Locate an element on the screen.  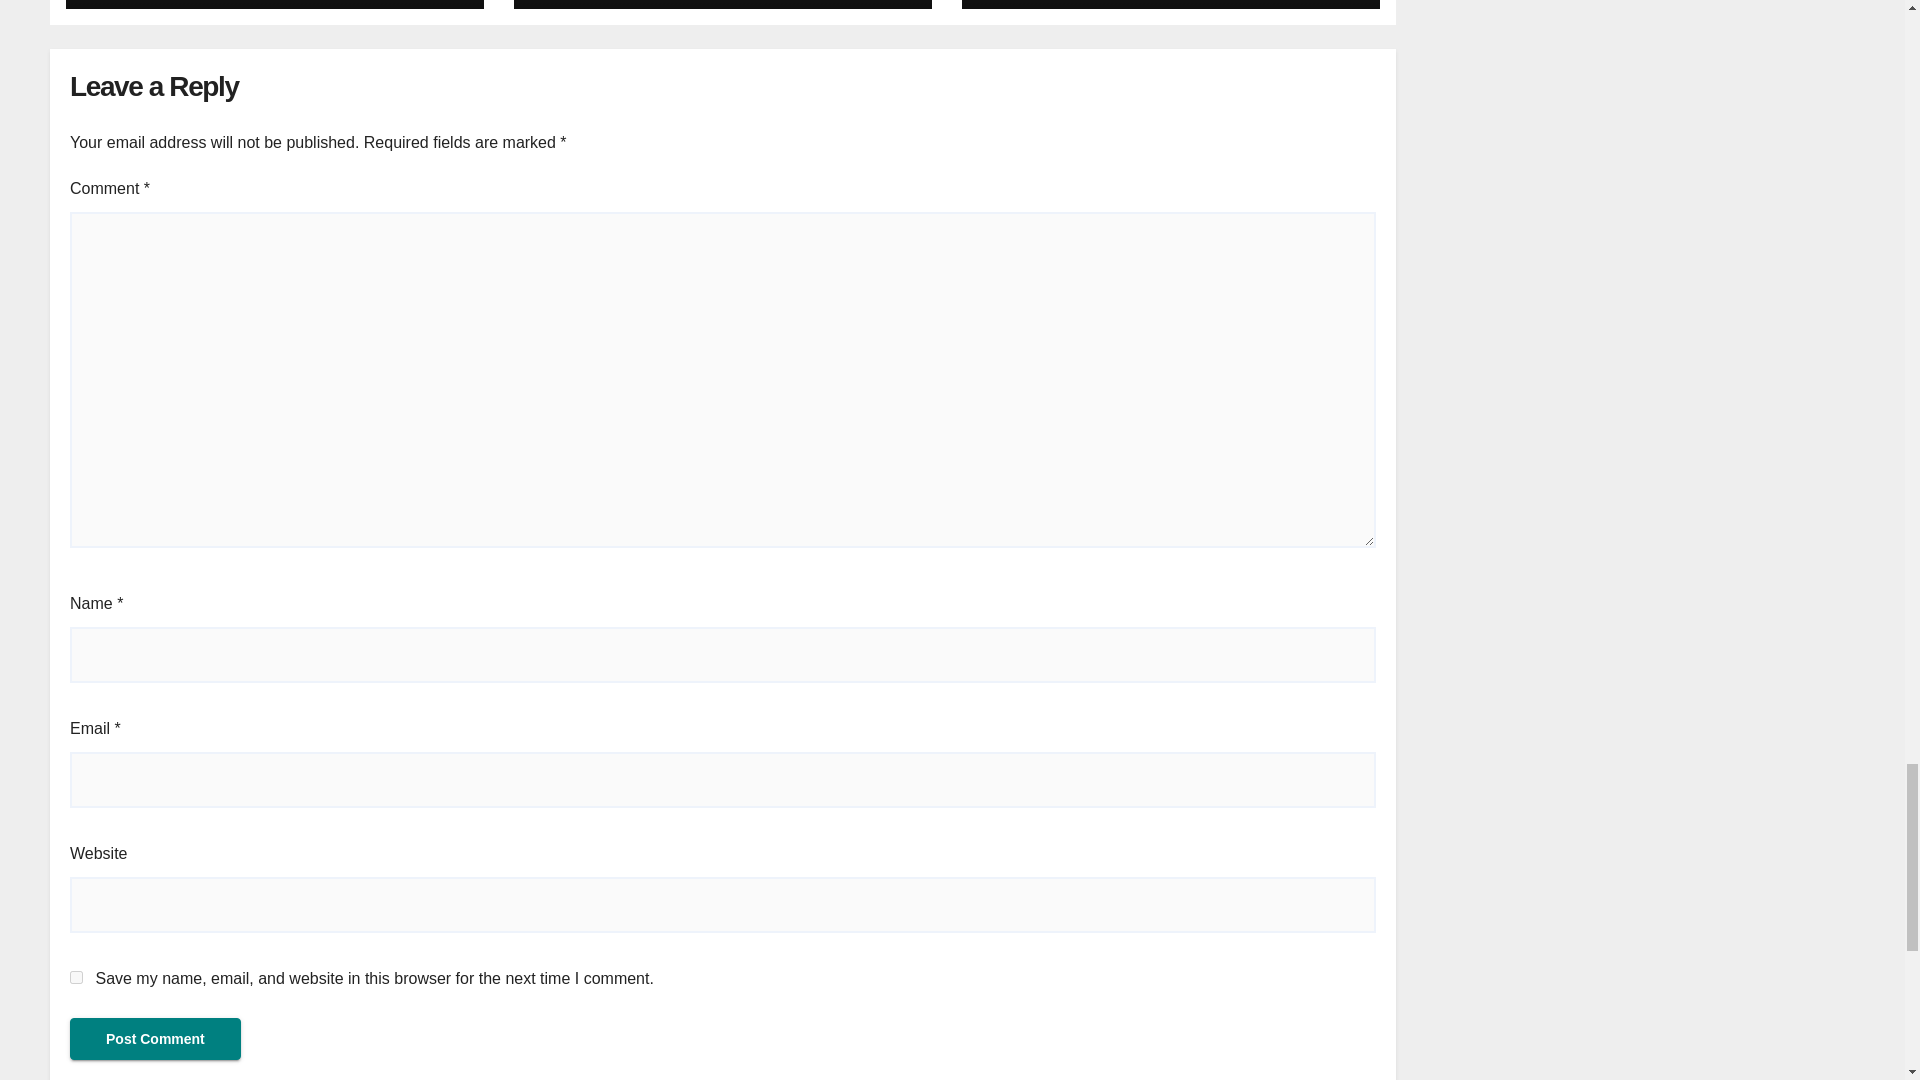
yes is located at coordinates (76, 976).